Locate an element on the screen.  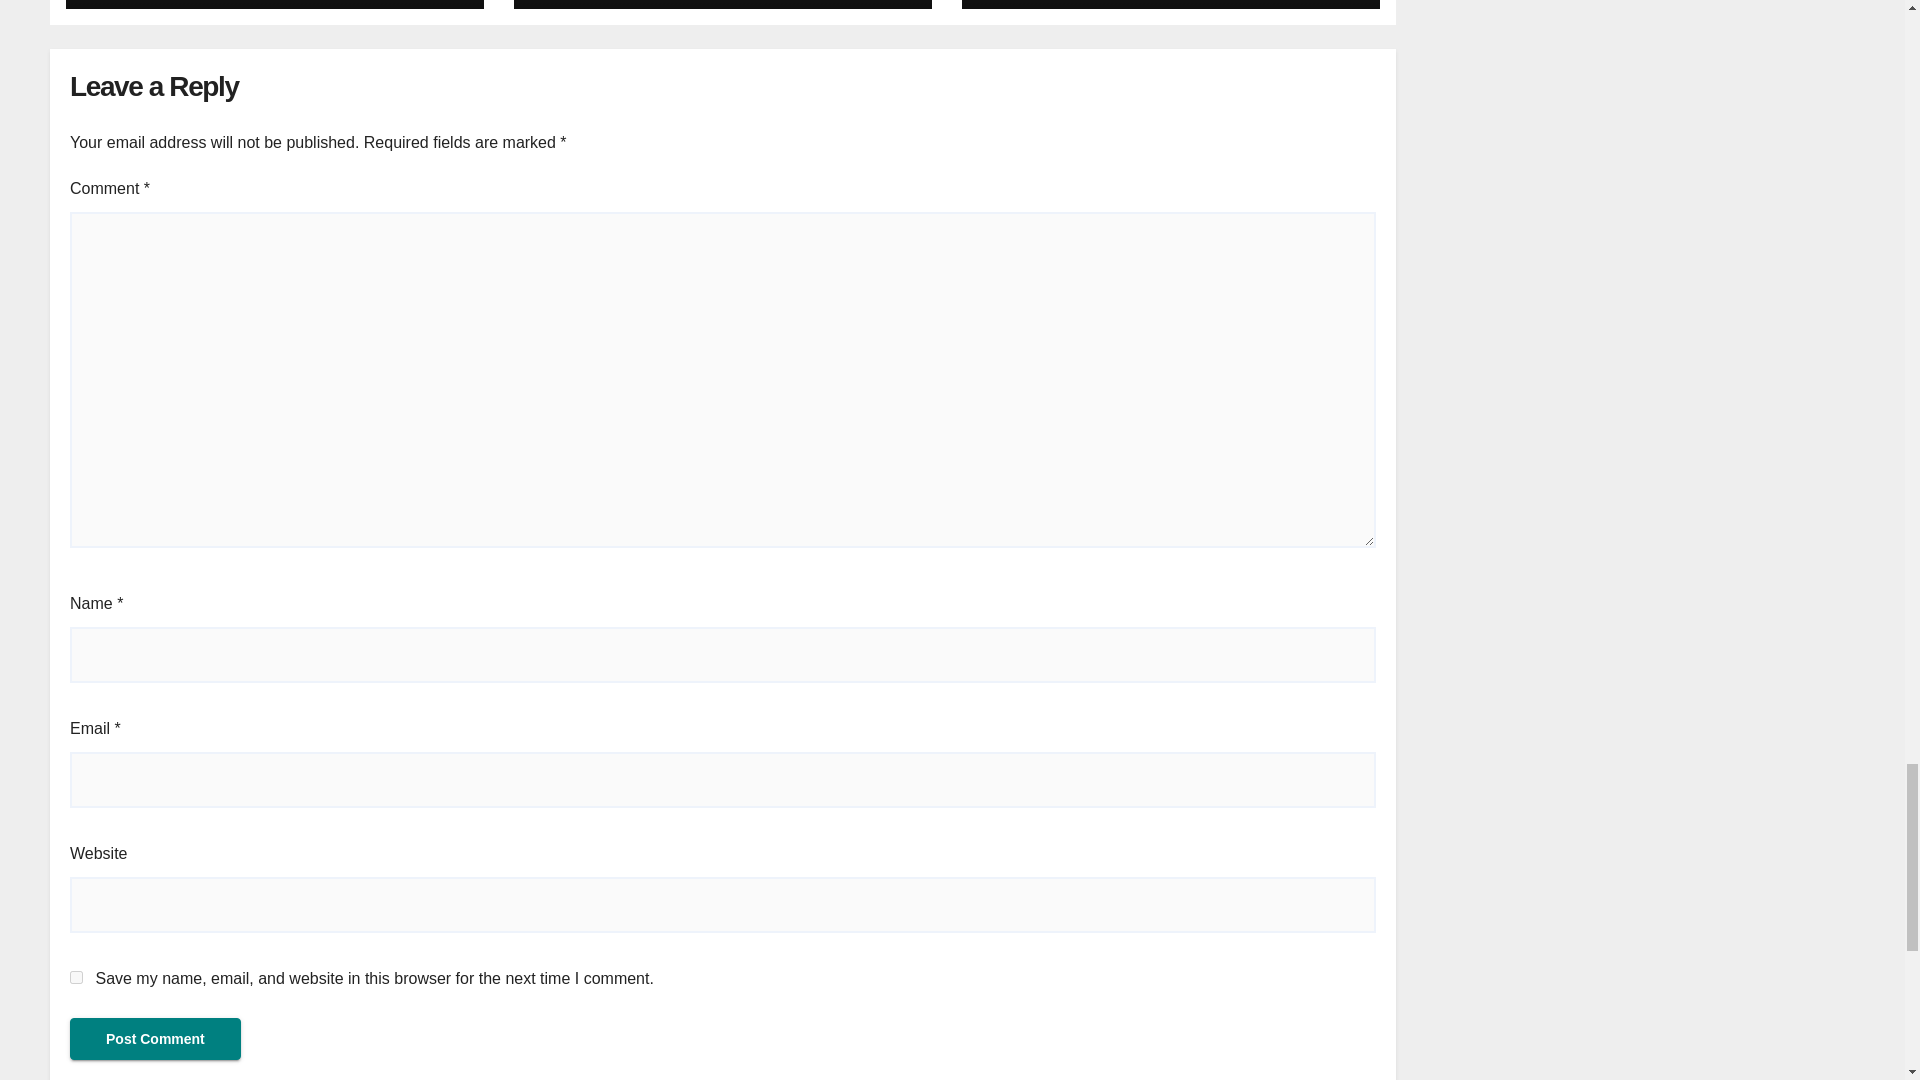
yes is located at coordinates (76, 976).